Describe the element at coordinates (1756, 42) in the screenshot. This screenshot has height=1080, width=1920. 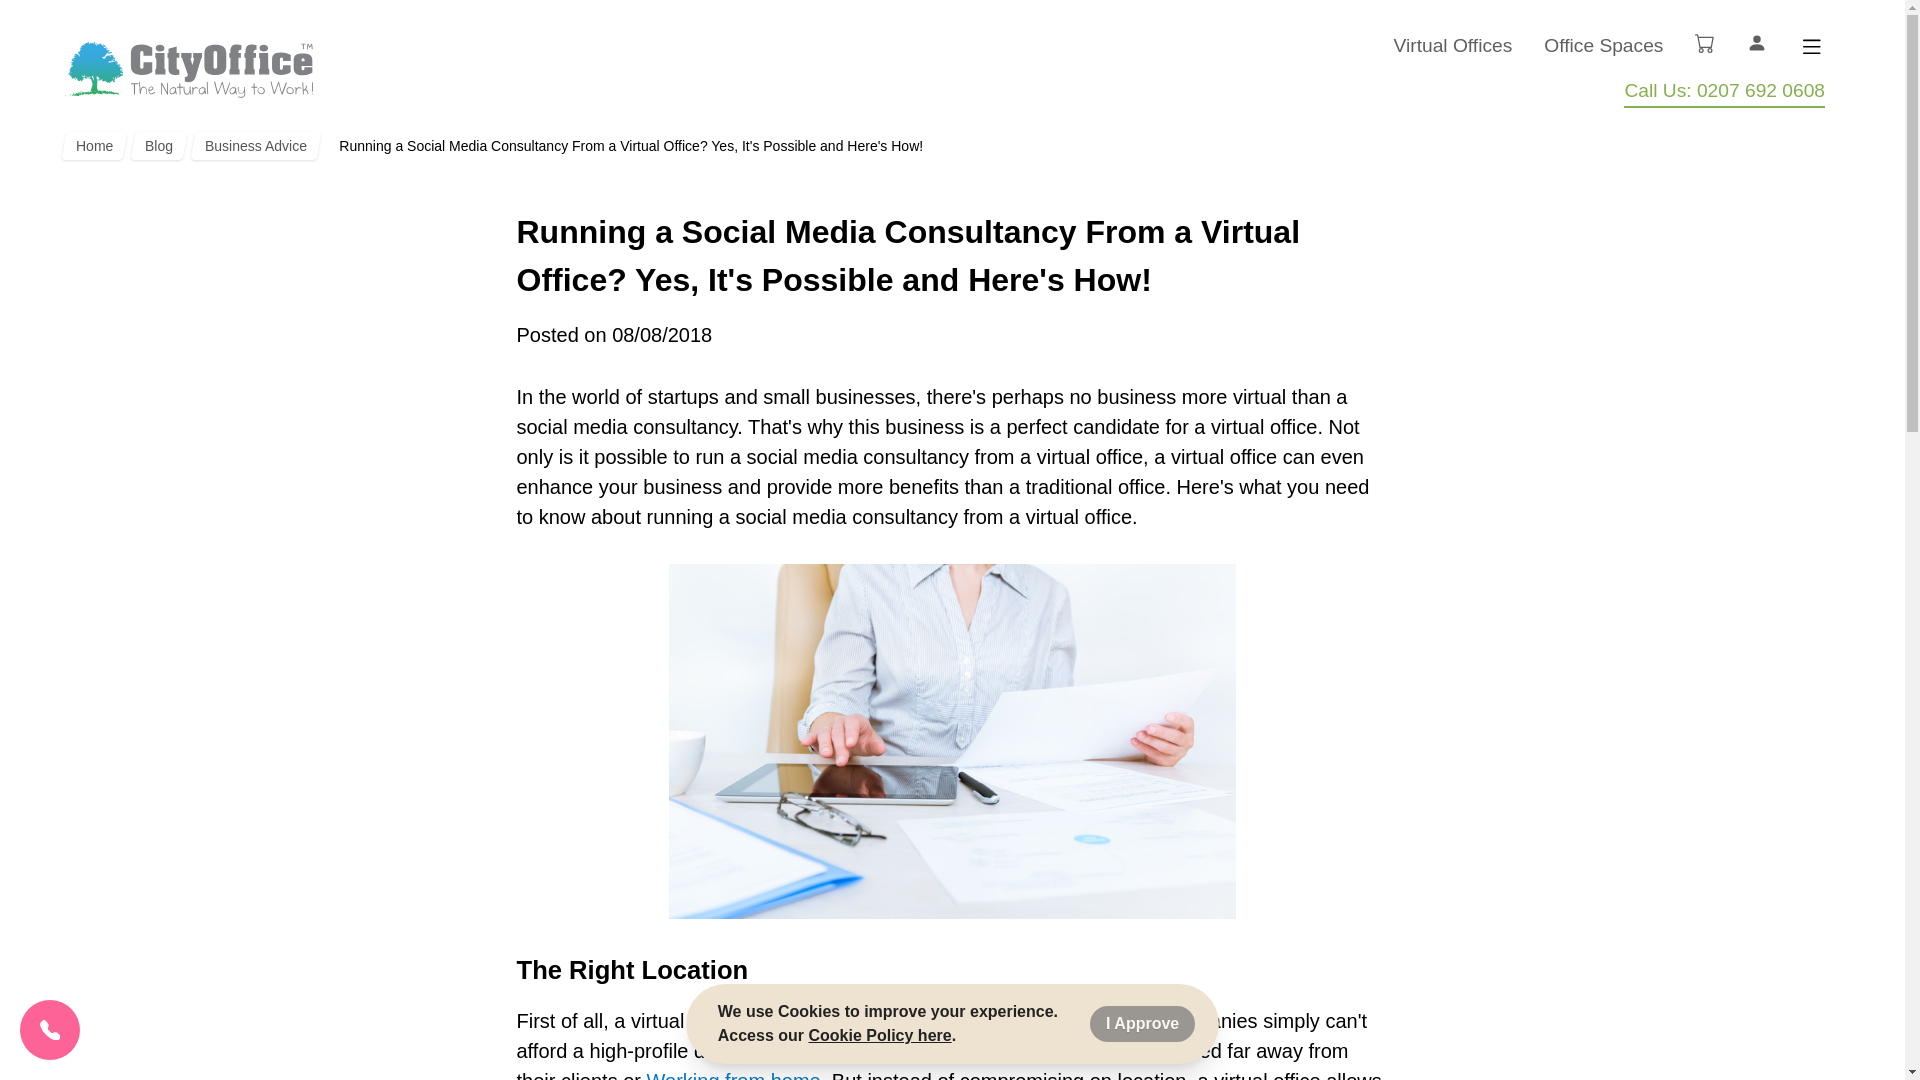
I see `My Account` at that location.